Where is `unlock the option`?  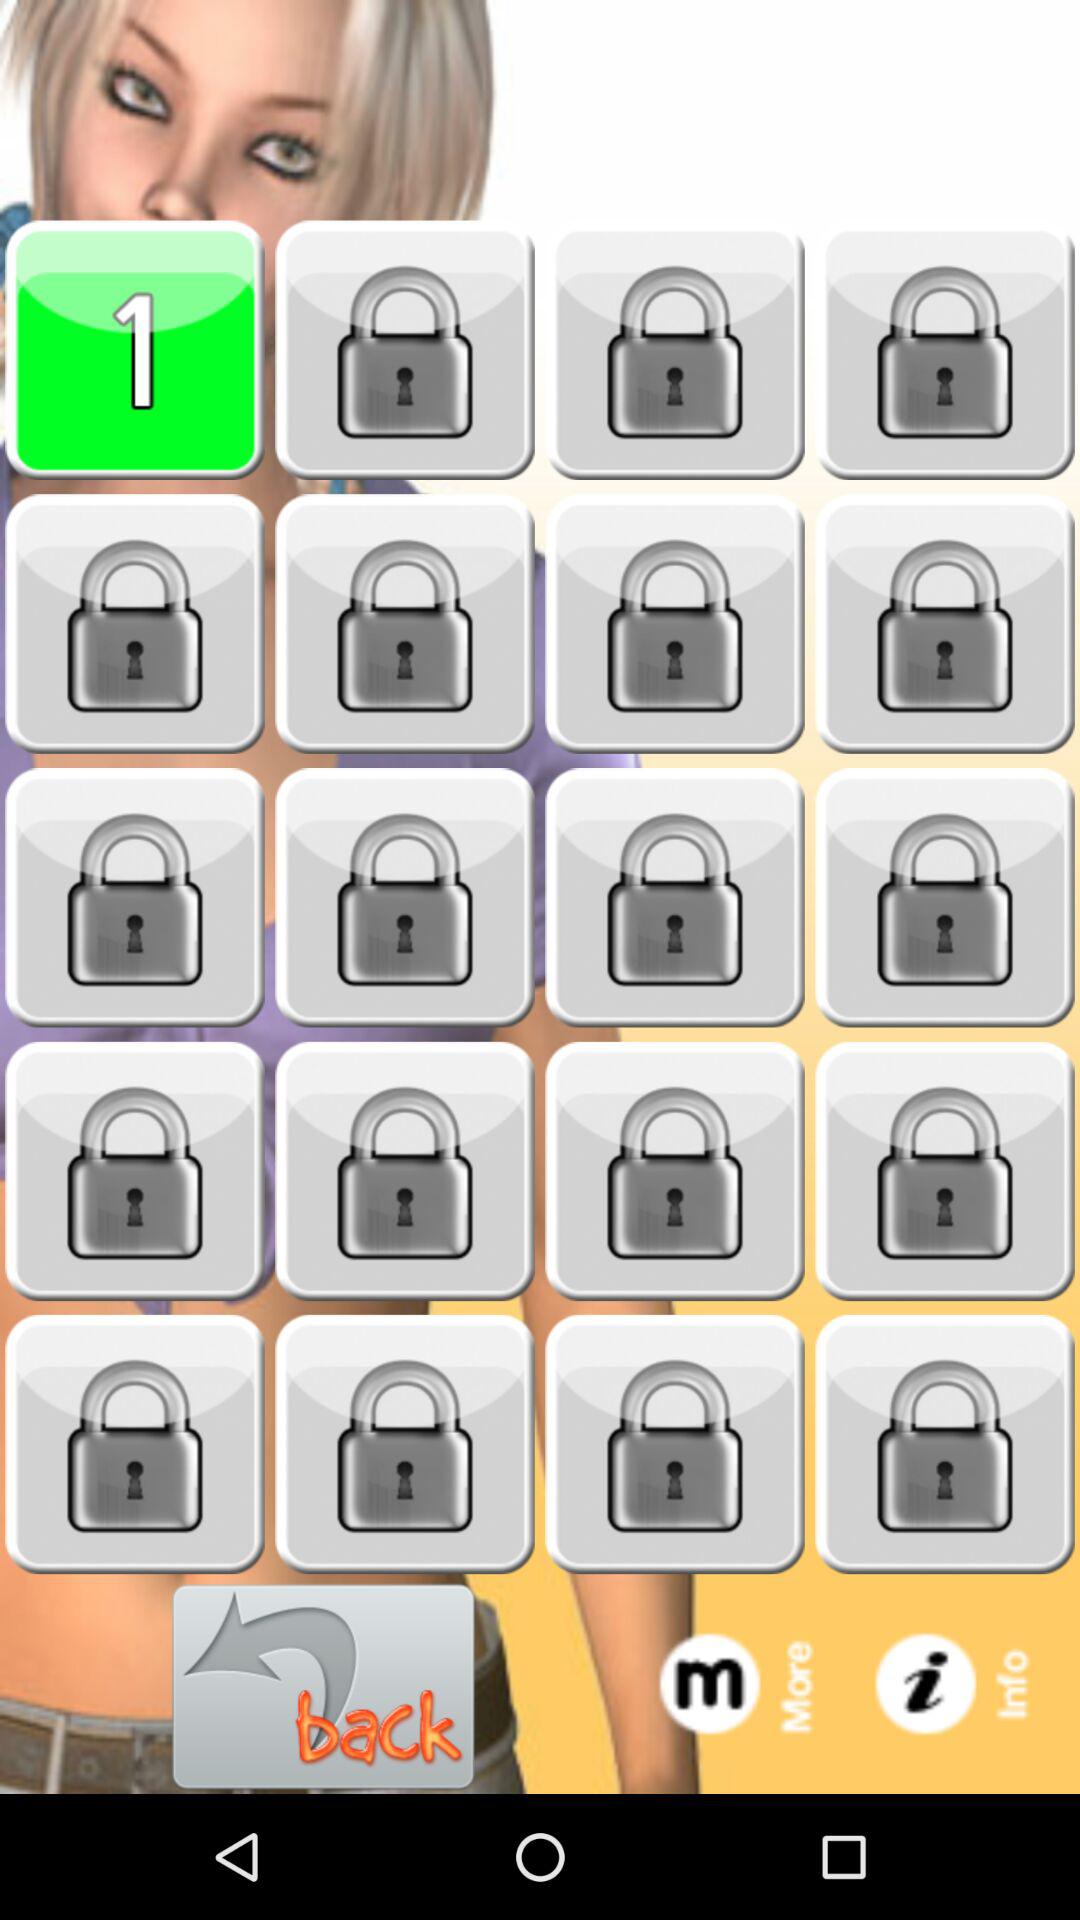 unlock the option is located at coordinates (675, 624).